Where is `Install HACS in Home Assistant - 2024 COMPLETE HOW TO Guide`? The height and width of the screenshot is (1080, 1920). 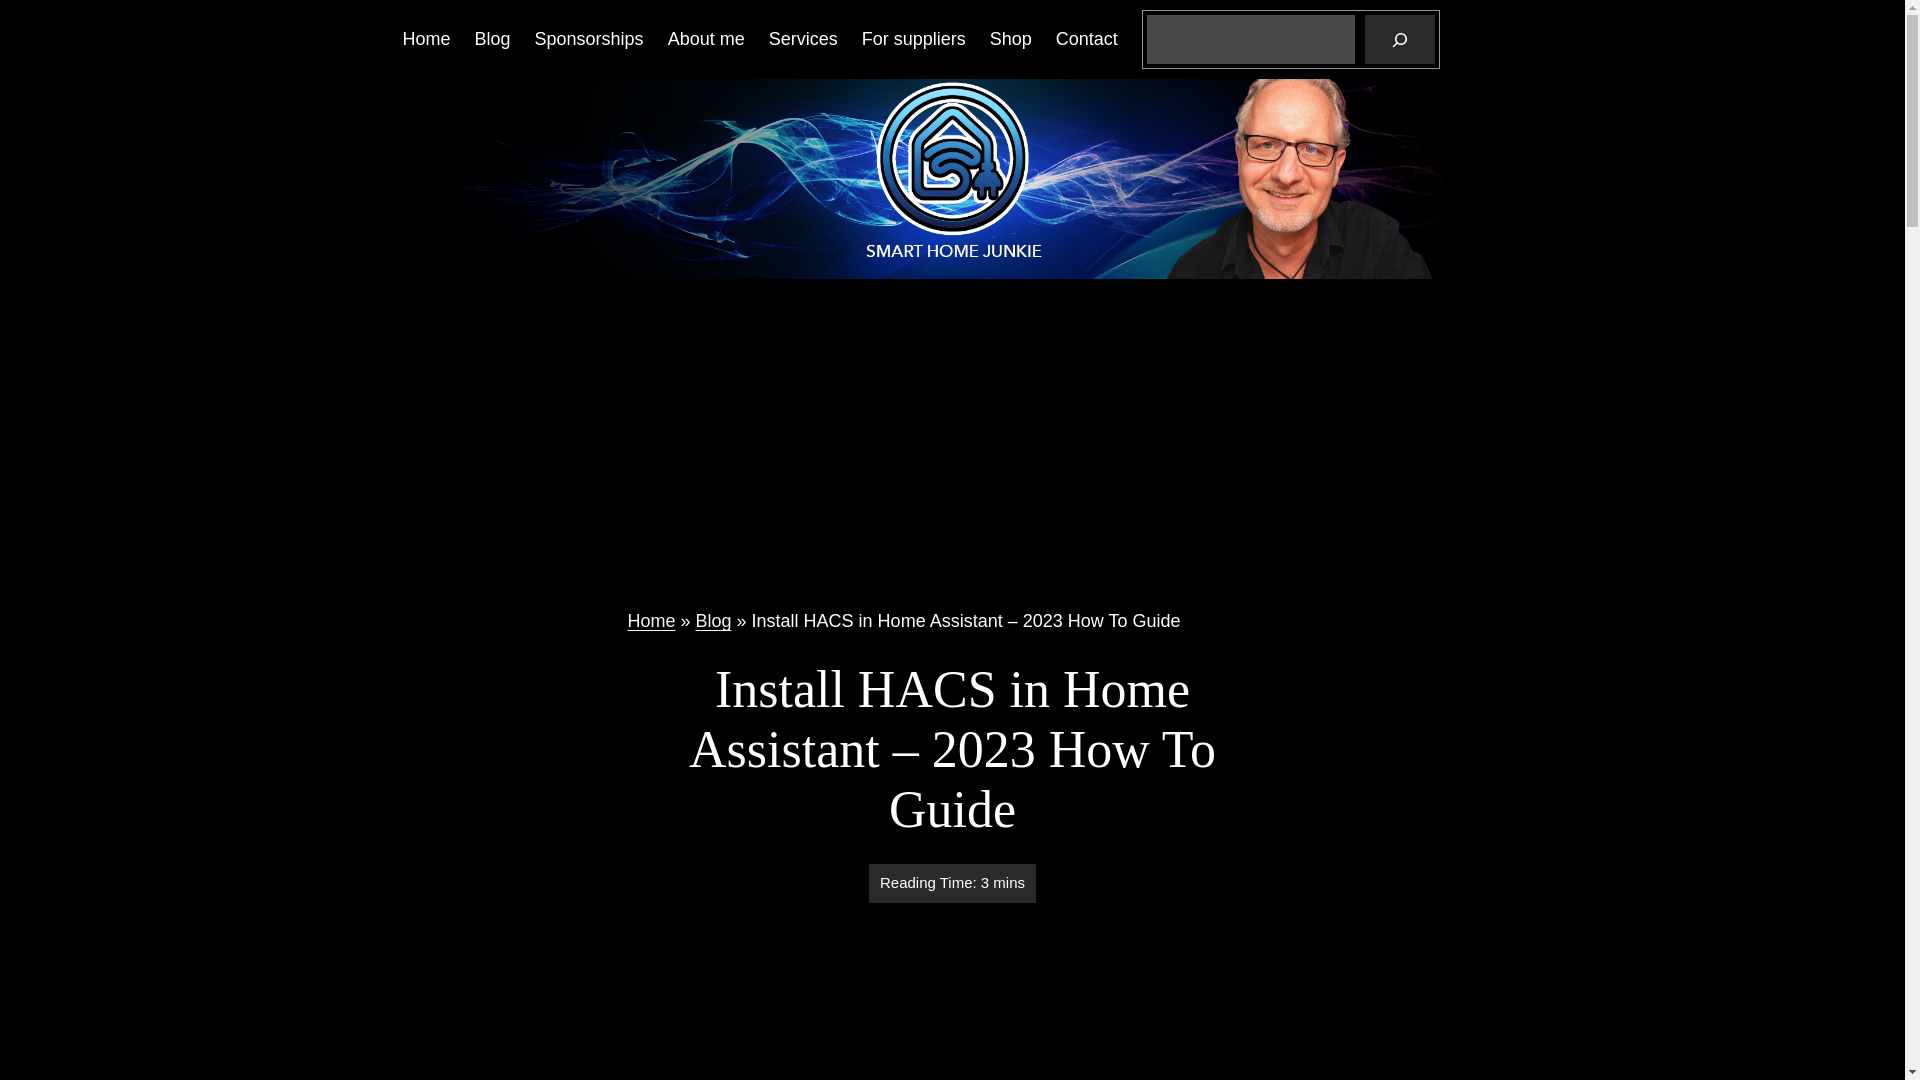
Install HACS in Home Assistant - 2024 COMPLETE HOW TO Guide is located at coordinates (952, 1003).